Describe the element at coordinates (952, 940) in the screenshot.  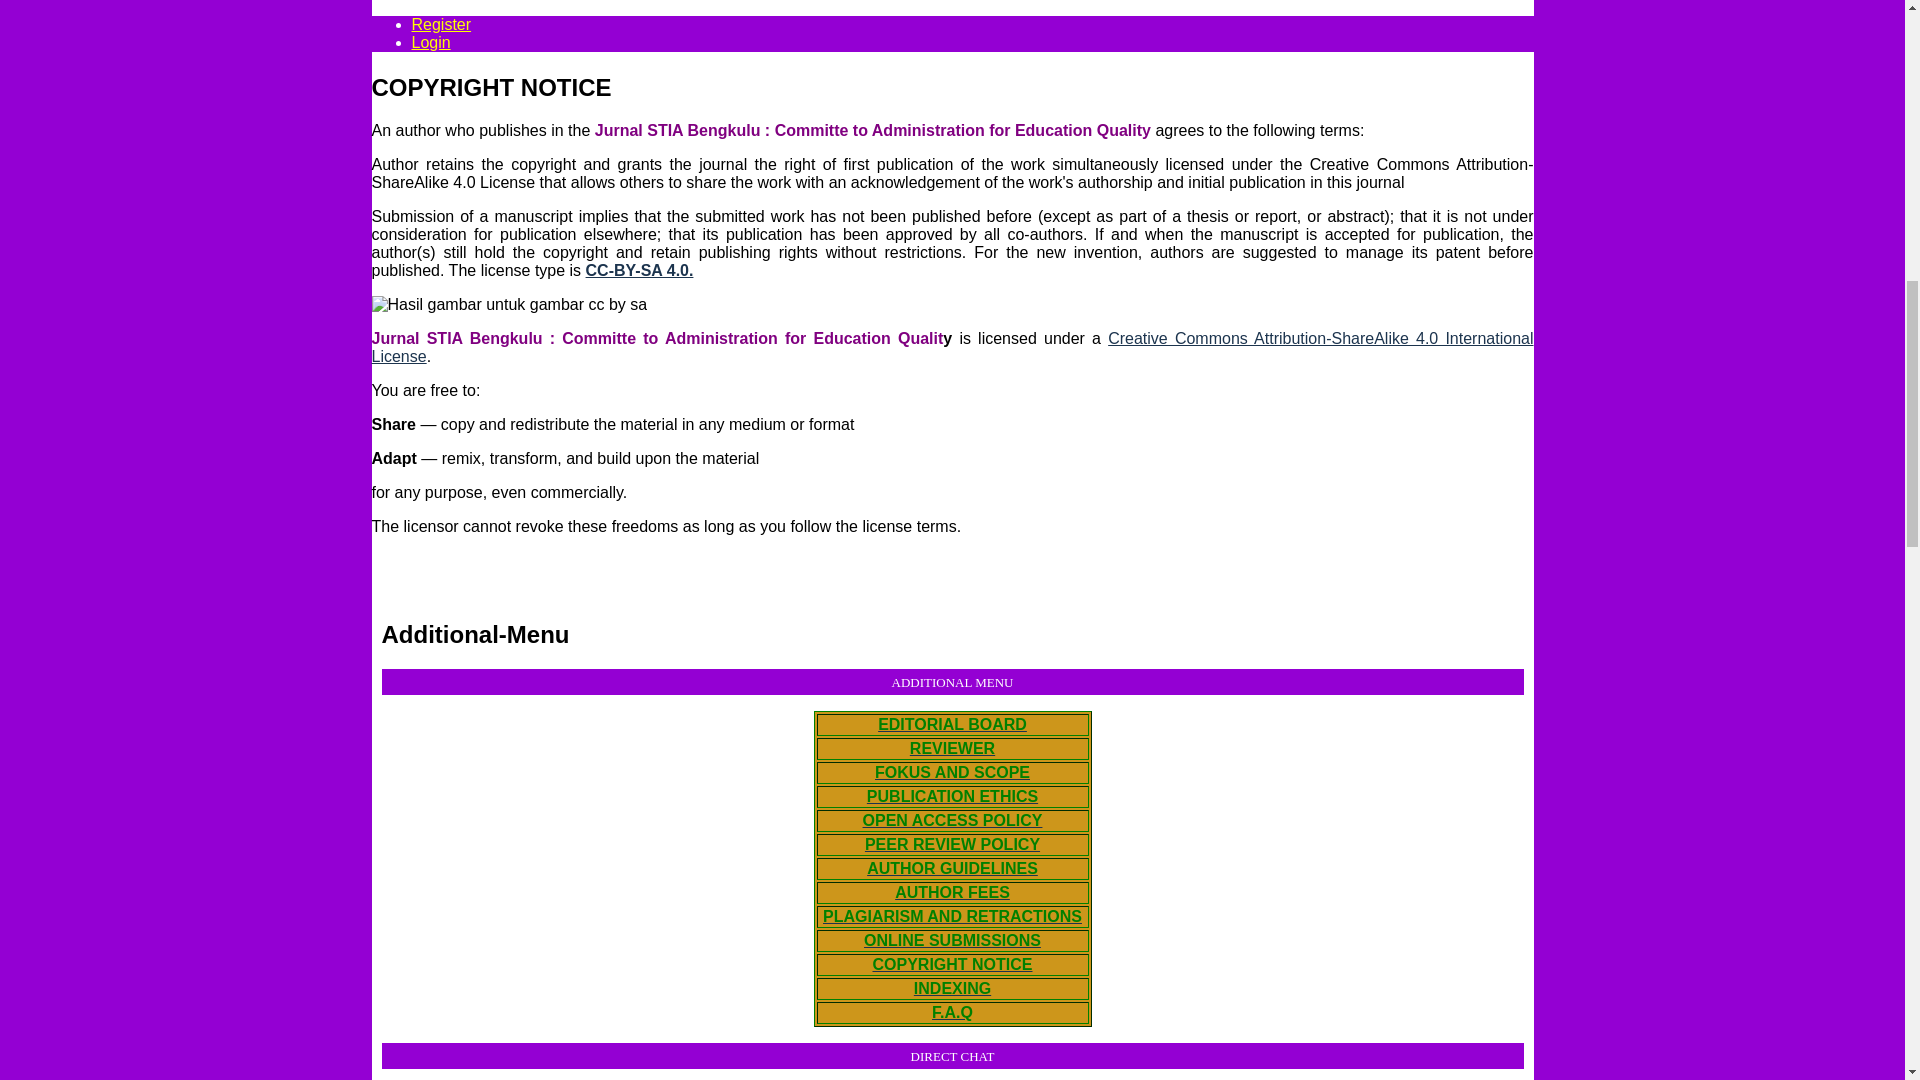
I see `ONLINE SUBMISSIONS` at that location.